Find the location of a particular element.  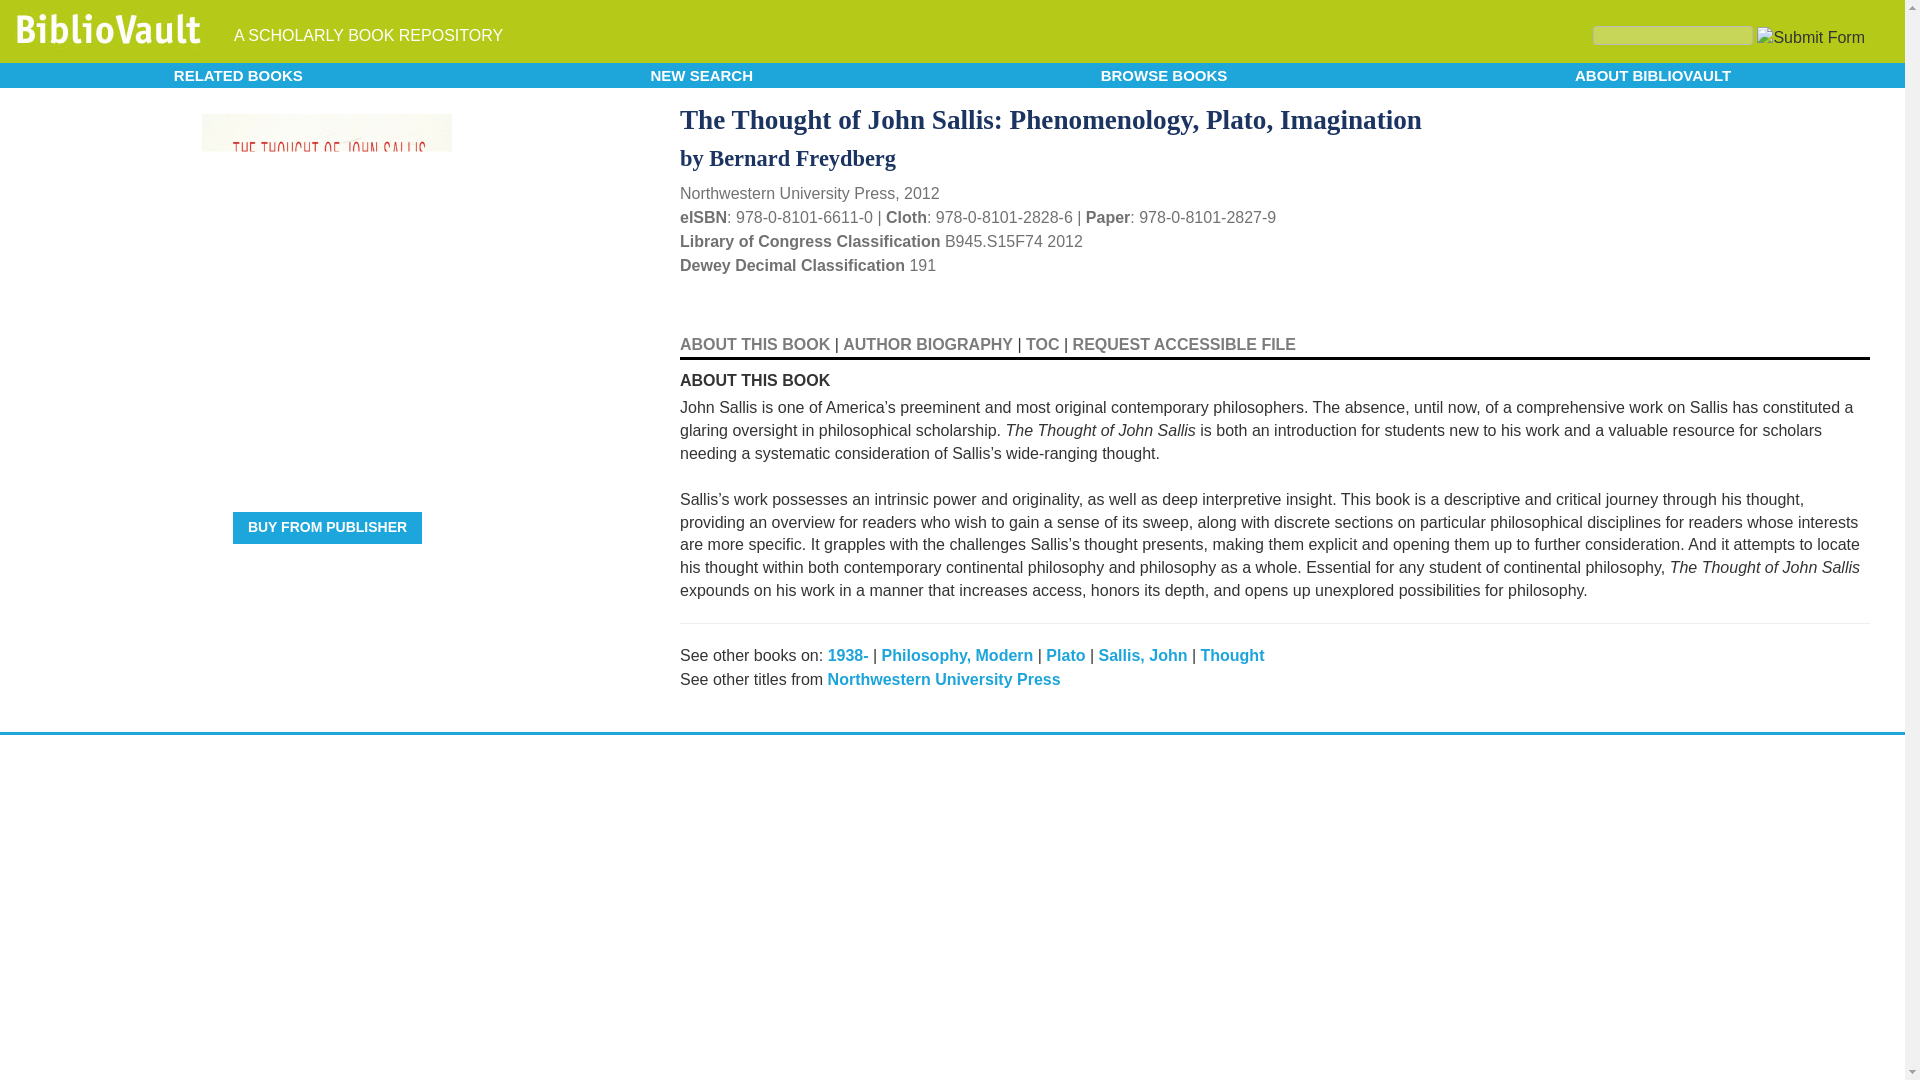

Share on Twitter is located at coordinates (1792, 114).